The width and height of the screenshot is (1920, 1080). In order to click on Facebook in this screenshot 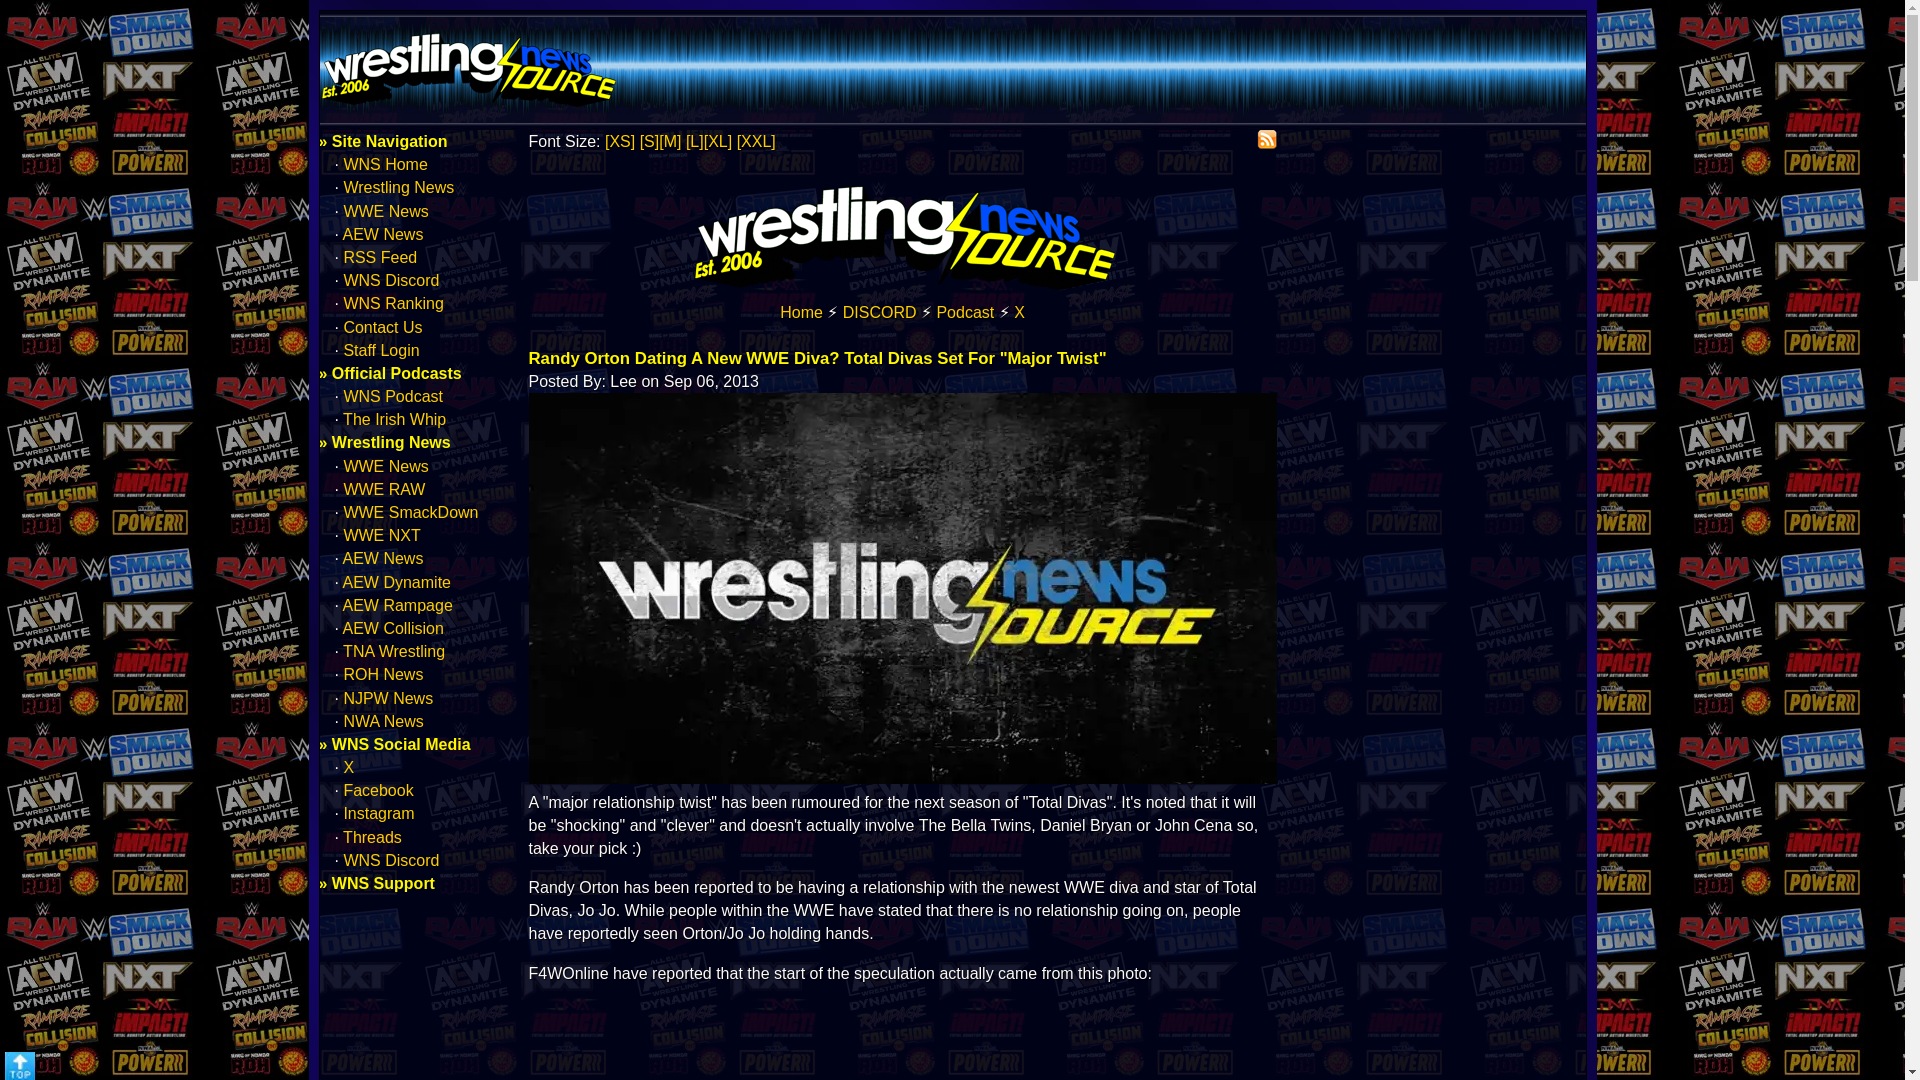, I will do `click(378, 790)`.